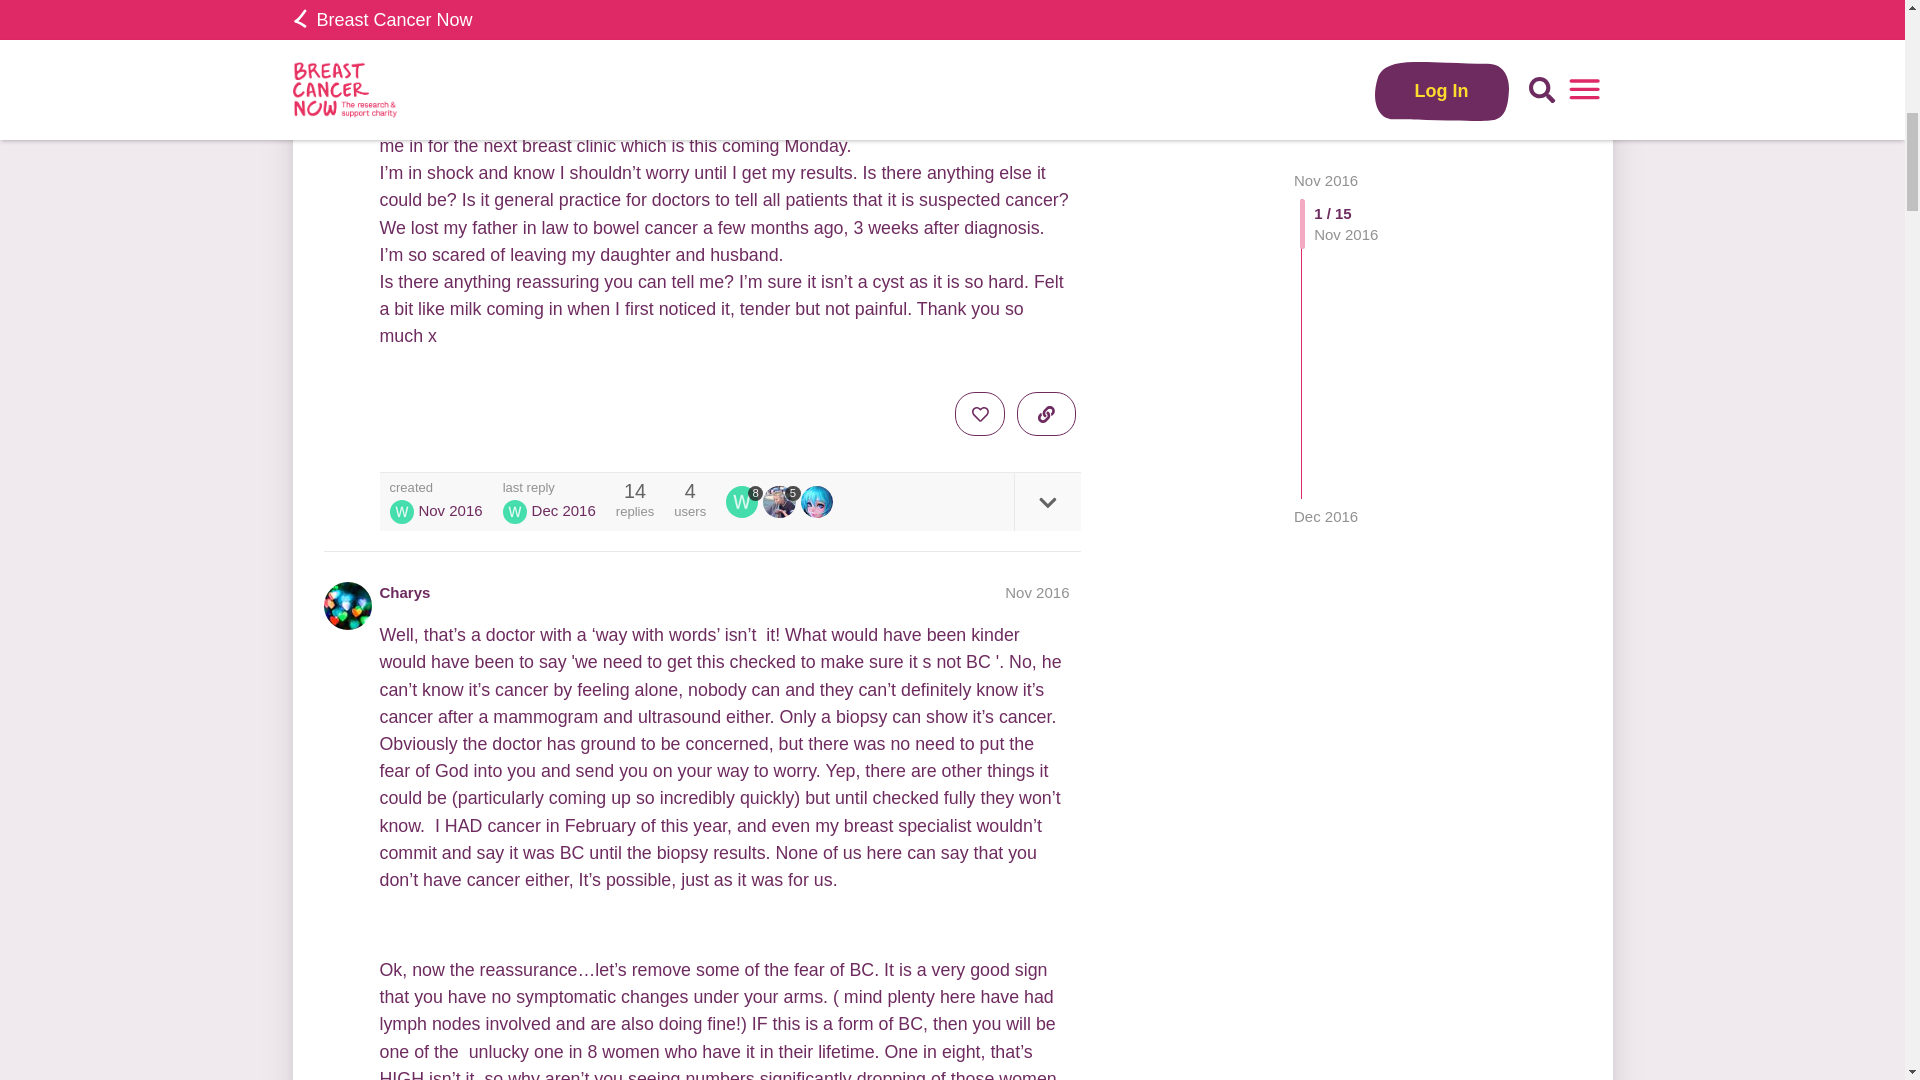 Image resolution: width=1920 pixels, height=1080 pixels. What do you see at coordinates (1046, 502) in the screenshot?
I see `expand topic details` at bounding box center [1046, 502].